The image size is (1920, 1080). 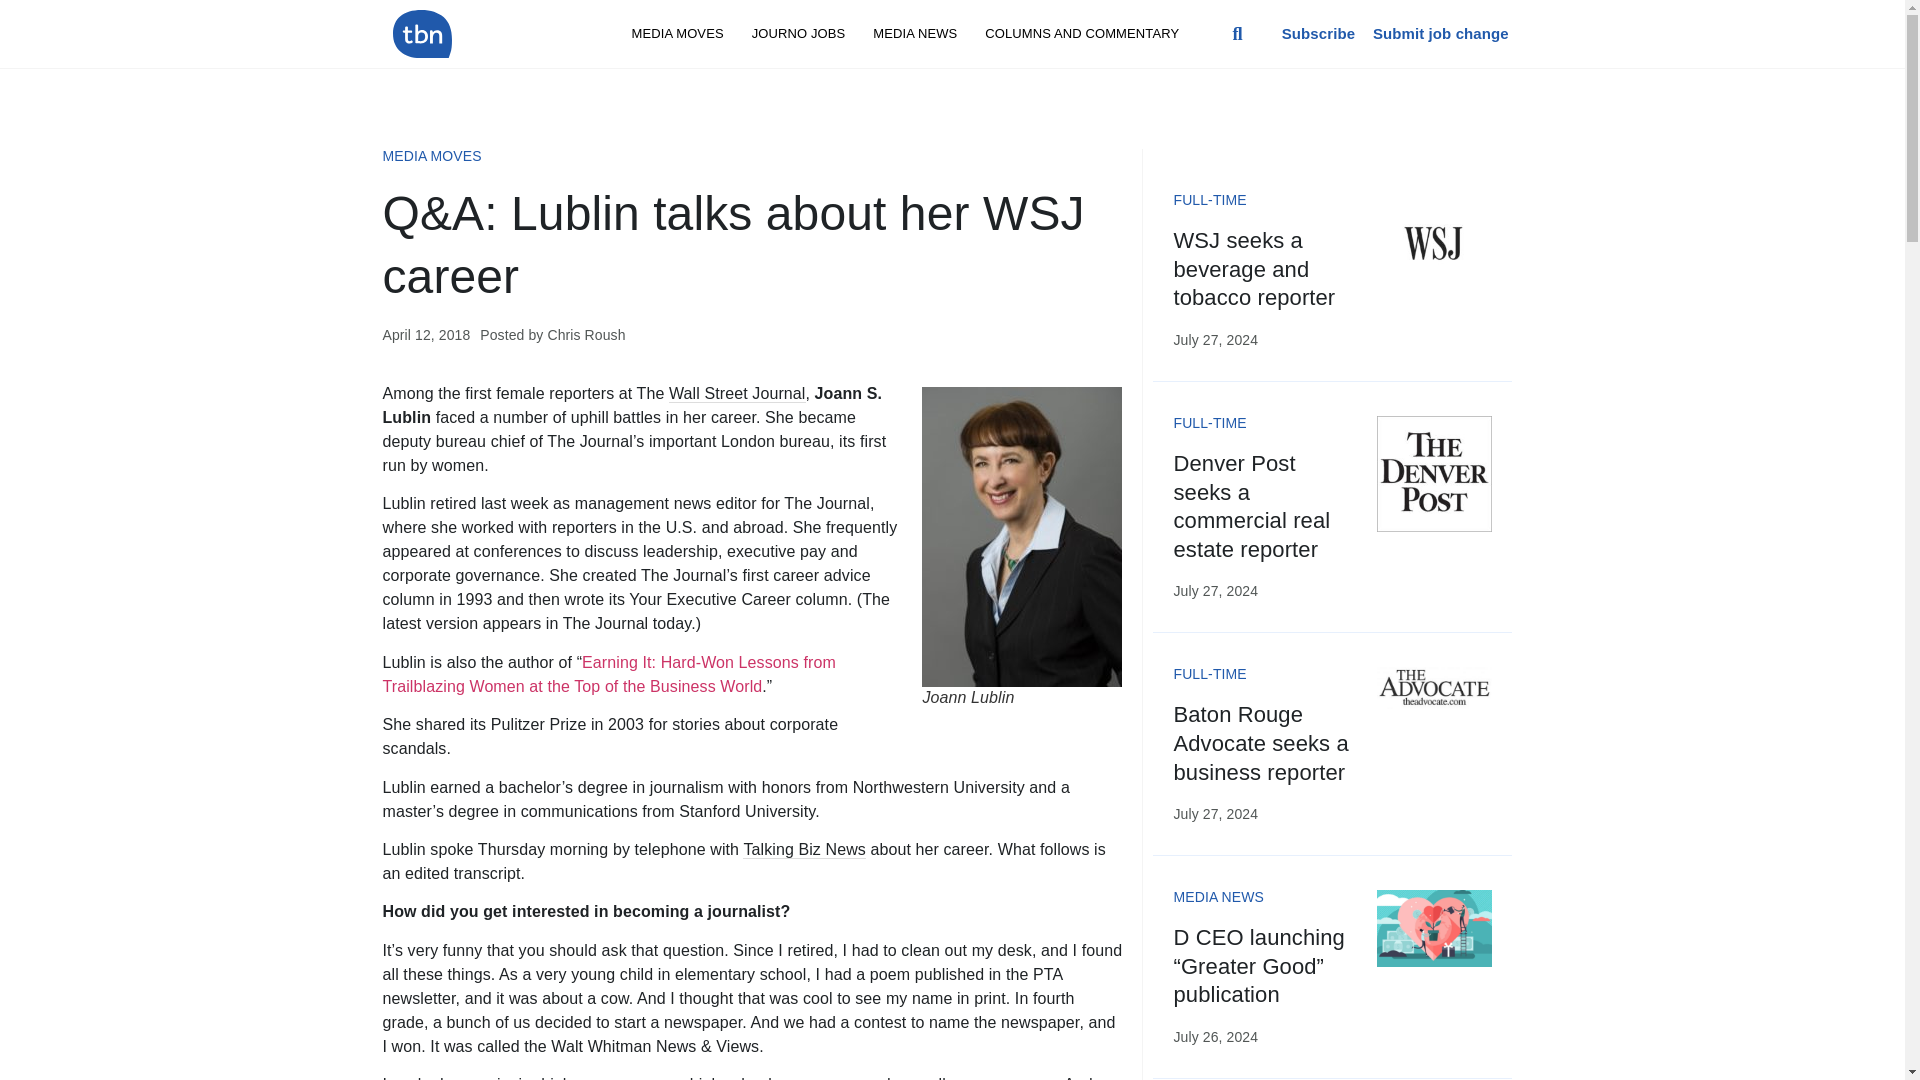 What do you see at coordinates (798, 34) in the screenshot?
I see `JOURNO JOBS` at bounding box center [798, 34].